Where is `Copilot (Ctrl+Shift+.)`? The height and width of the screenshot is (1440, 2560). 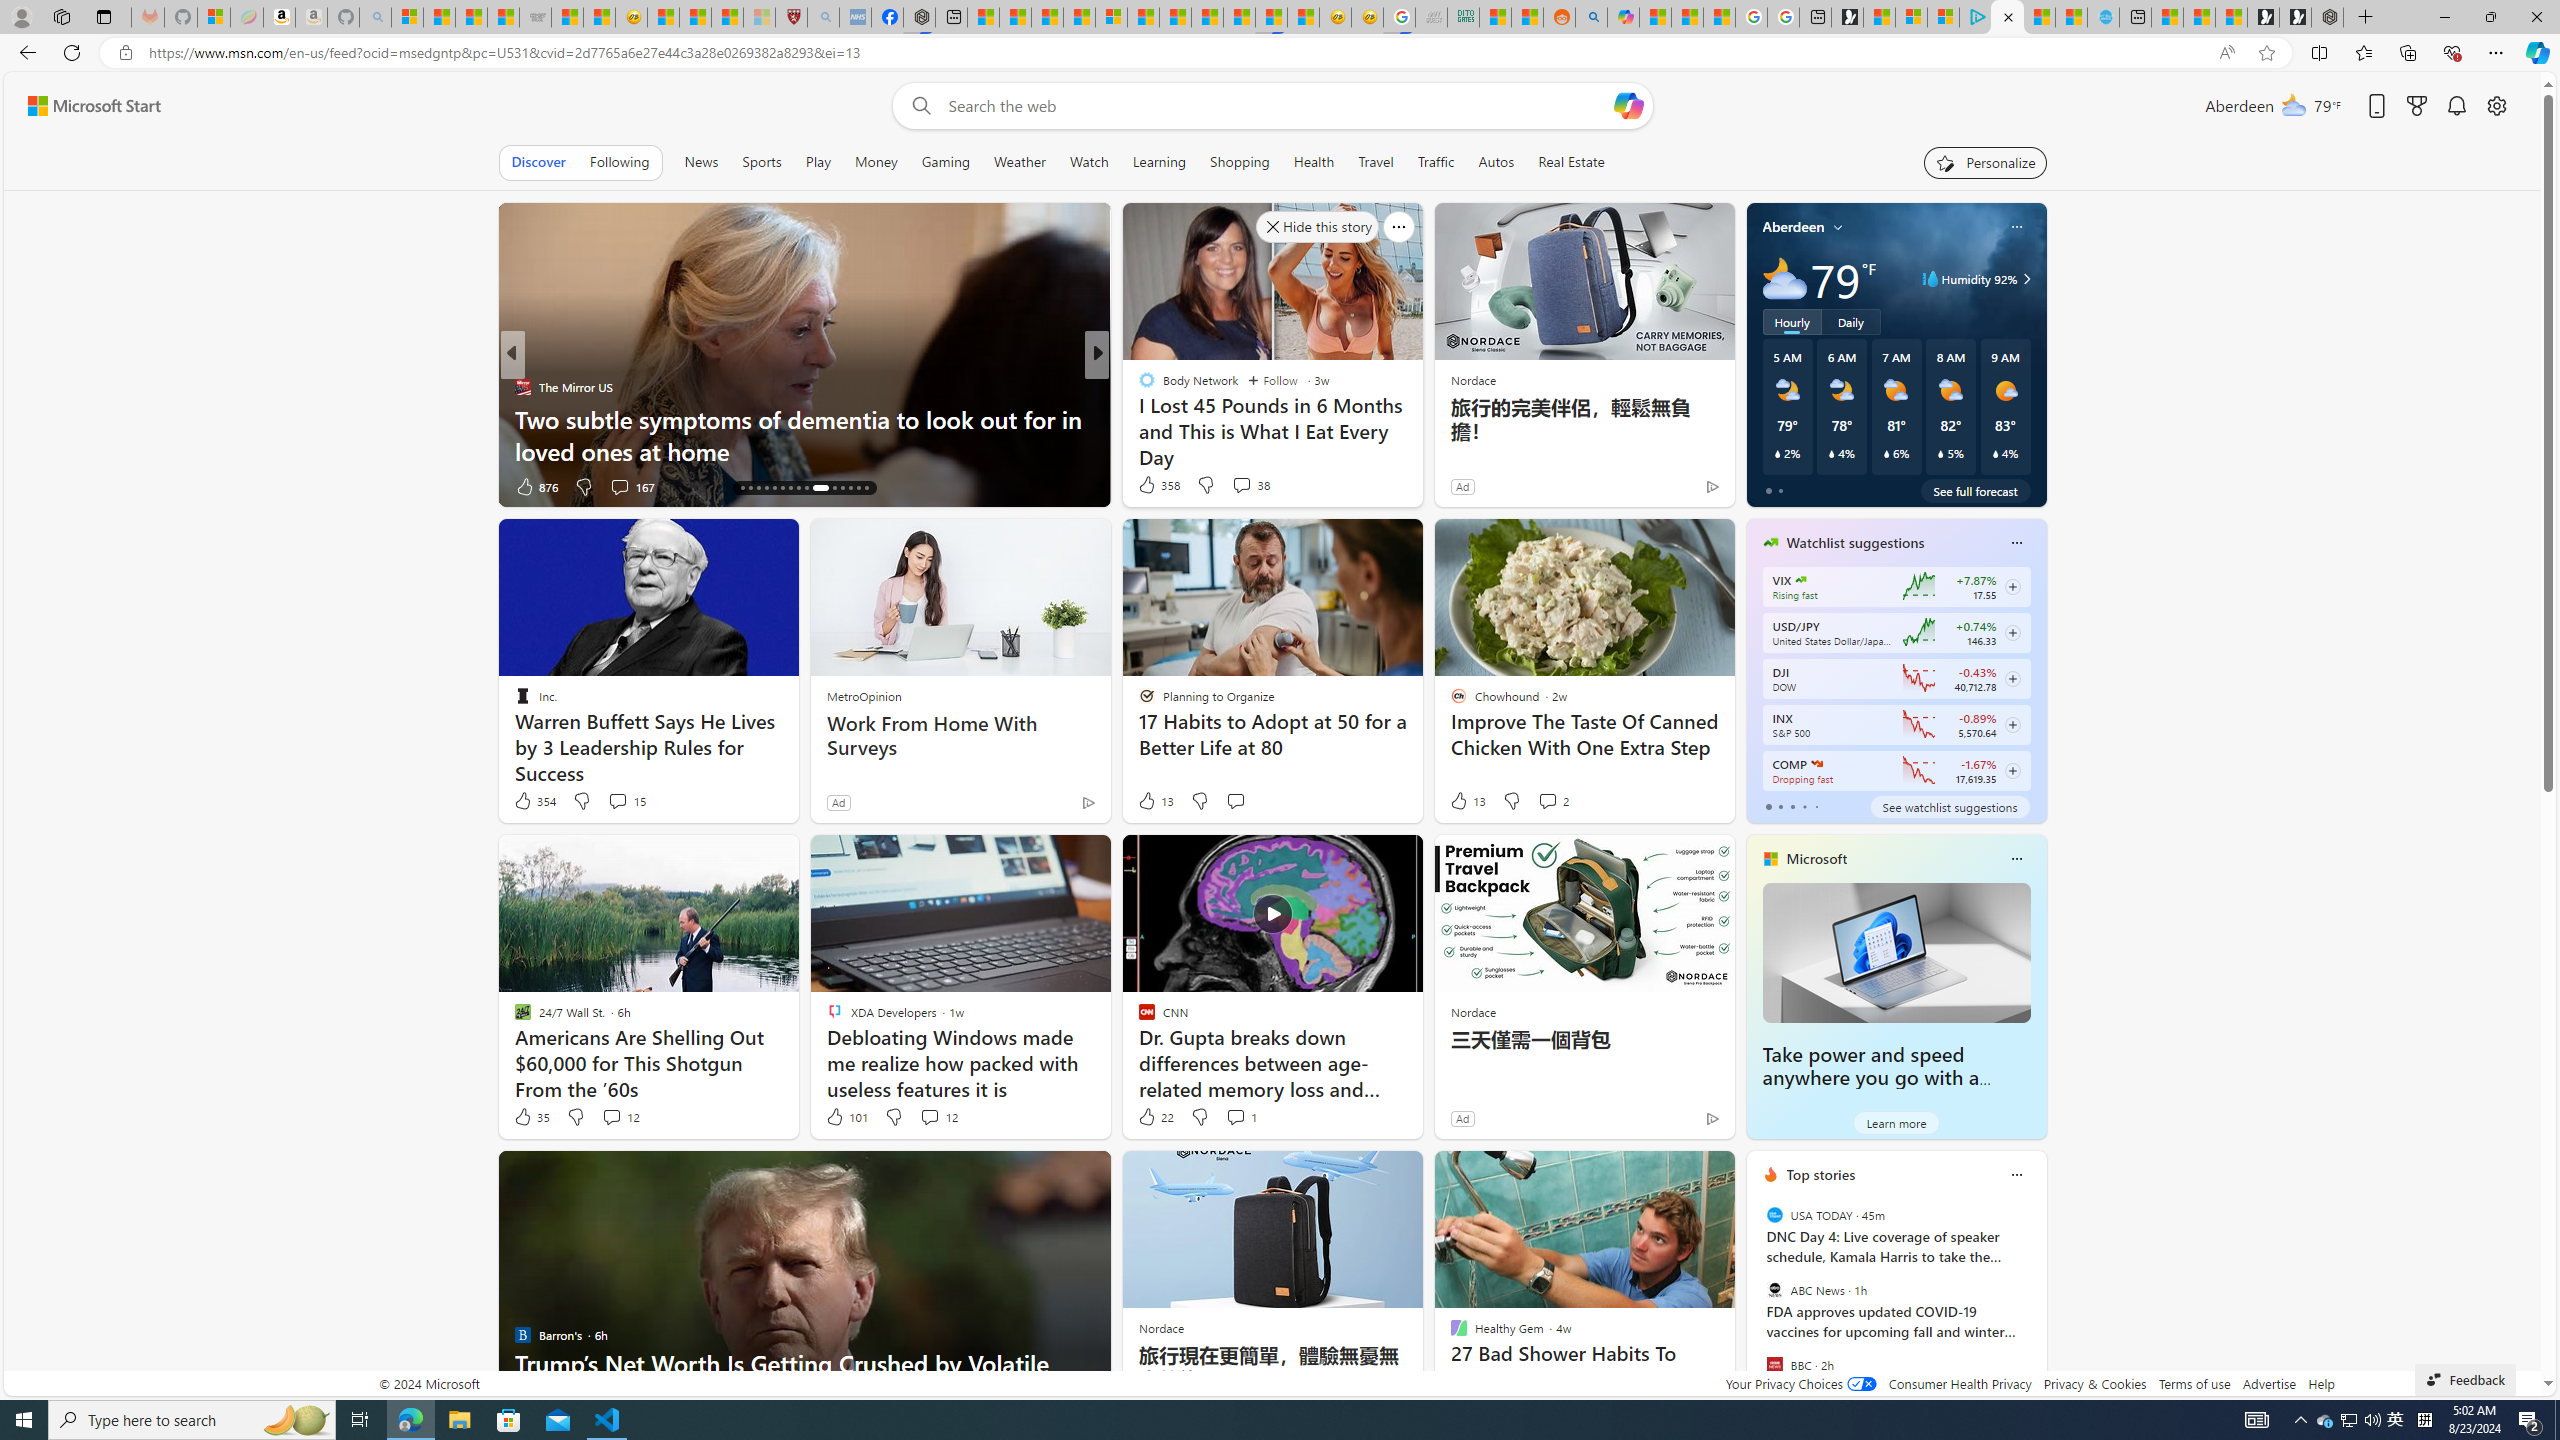
Copilot (Ctrl+Shift+.) is located at coordinates (2536, 52).